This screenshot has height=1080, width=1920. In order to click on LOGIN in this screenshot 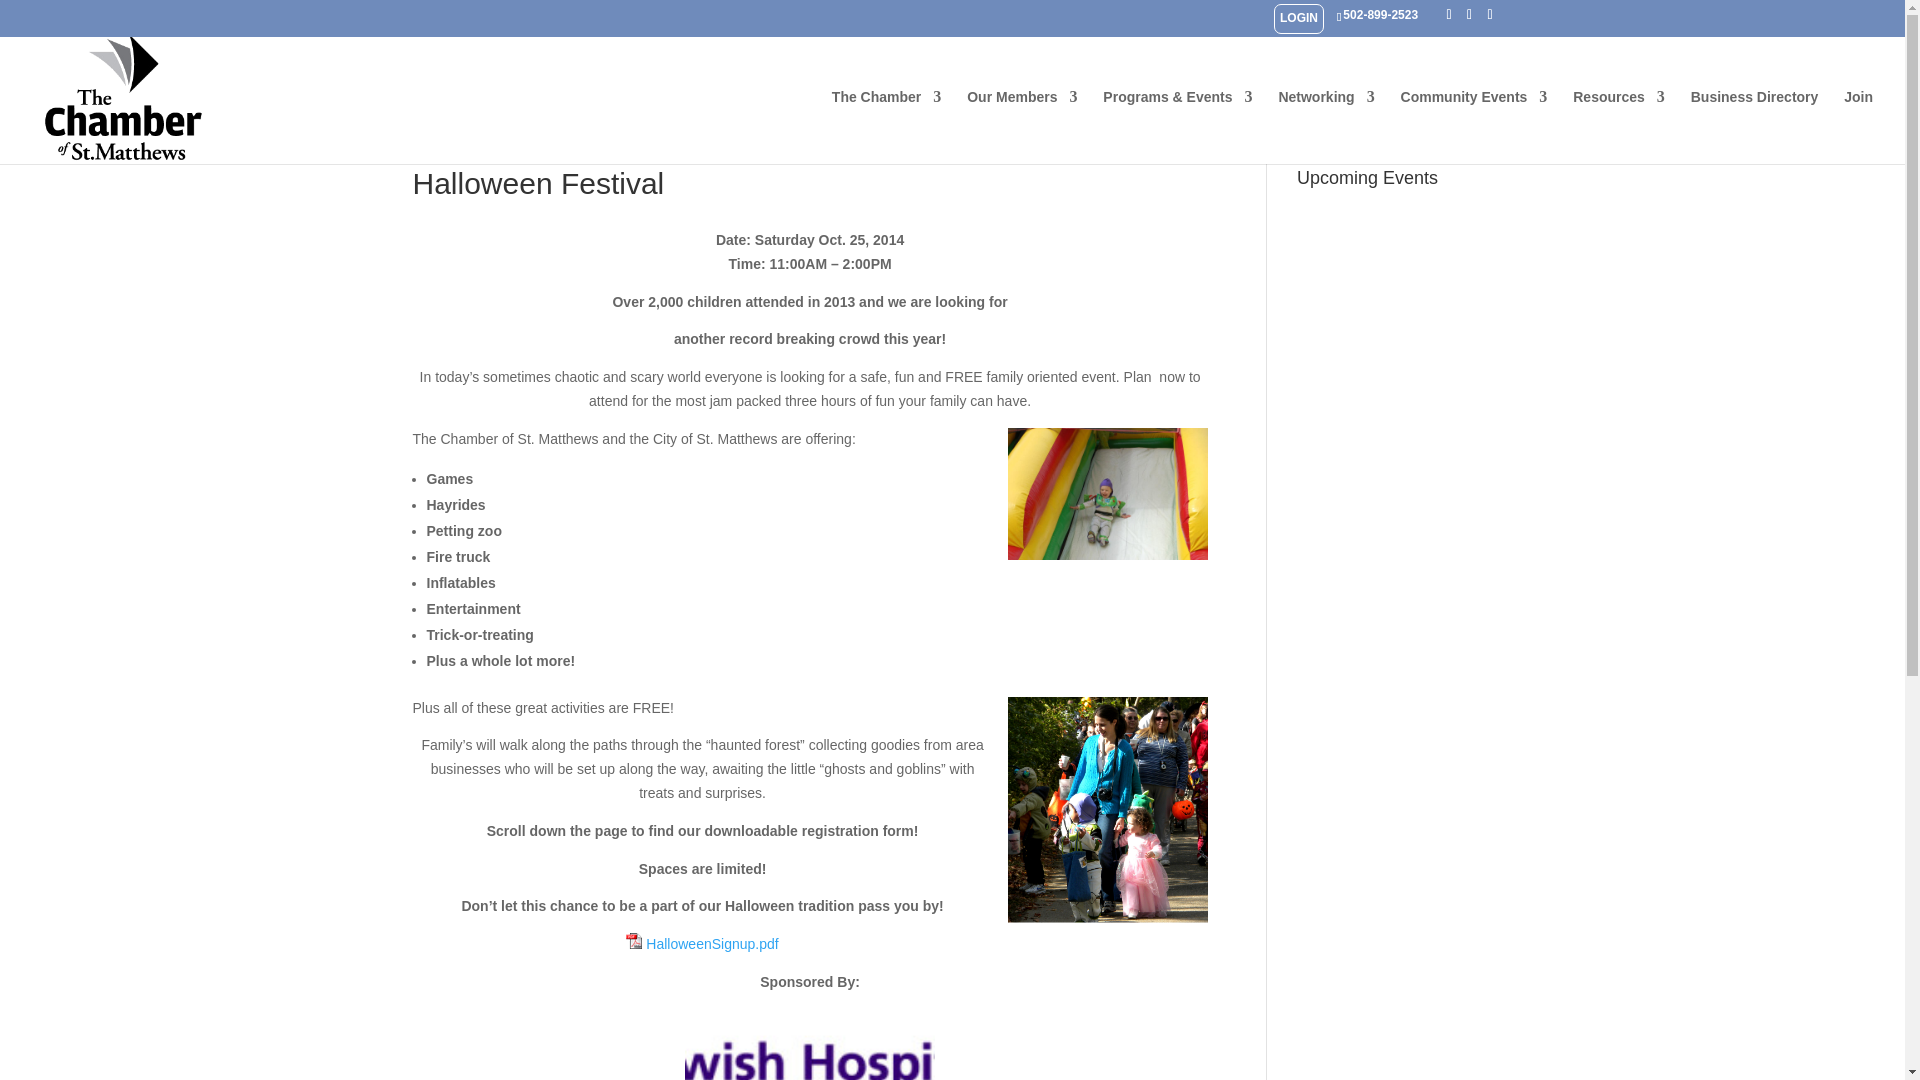, I will do `click(1298, 19)`.